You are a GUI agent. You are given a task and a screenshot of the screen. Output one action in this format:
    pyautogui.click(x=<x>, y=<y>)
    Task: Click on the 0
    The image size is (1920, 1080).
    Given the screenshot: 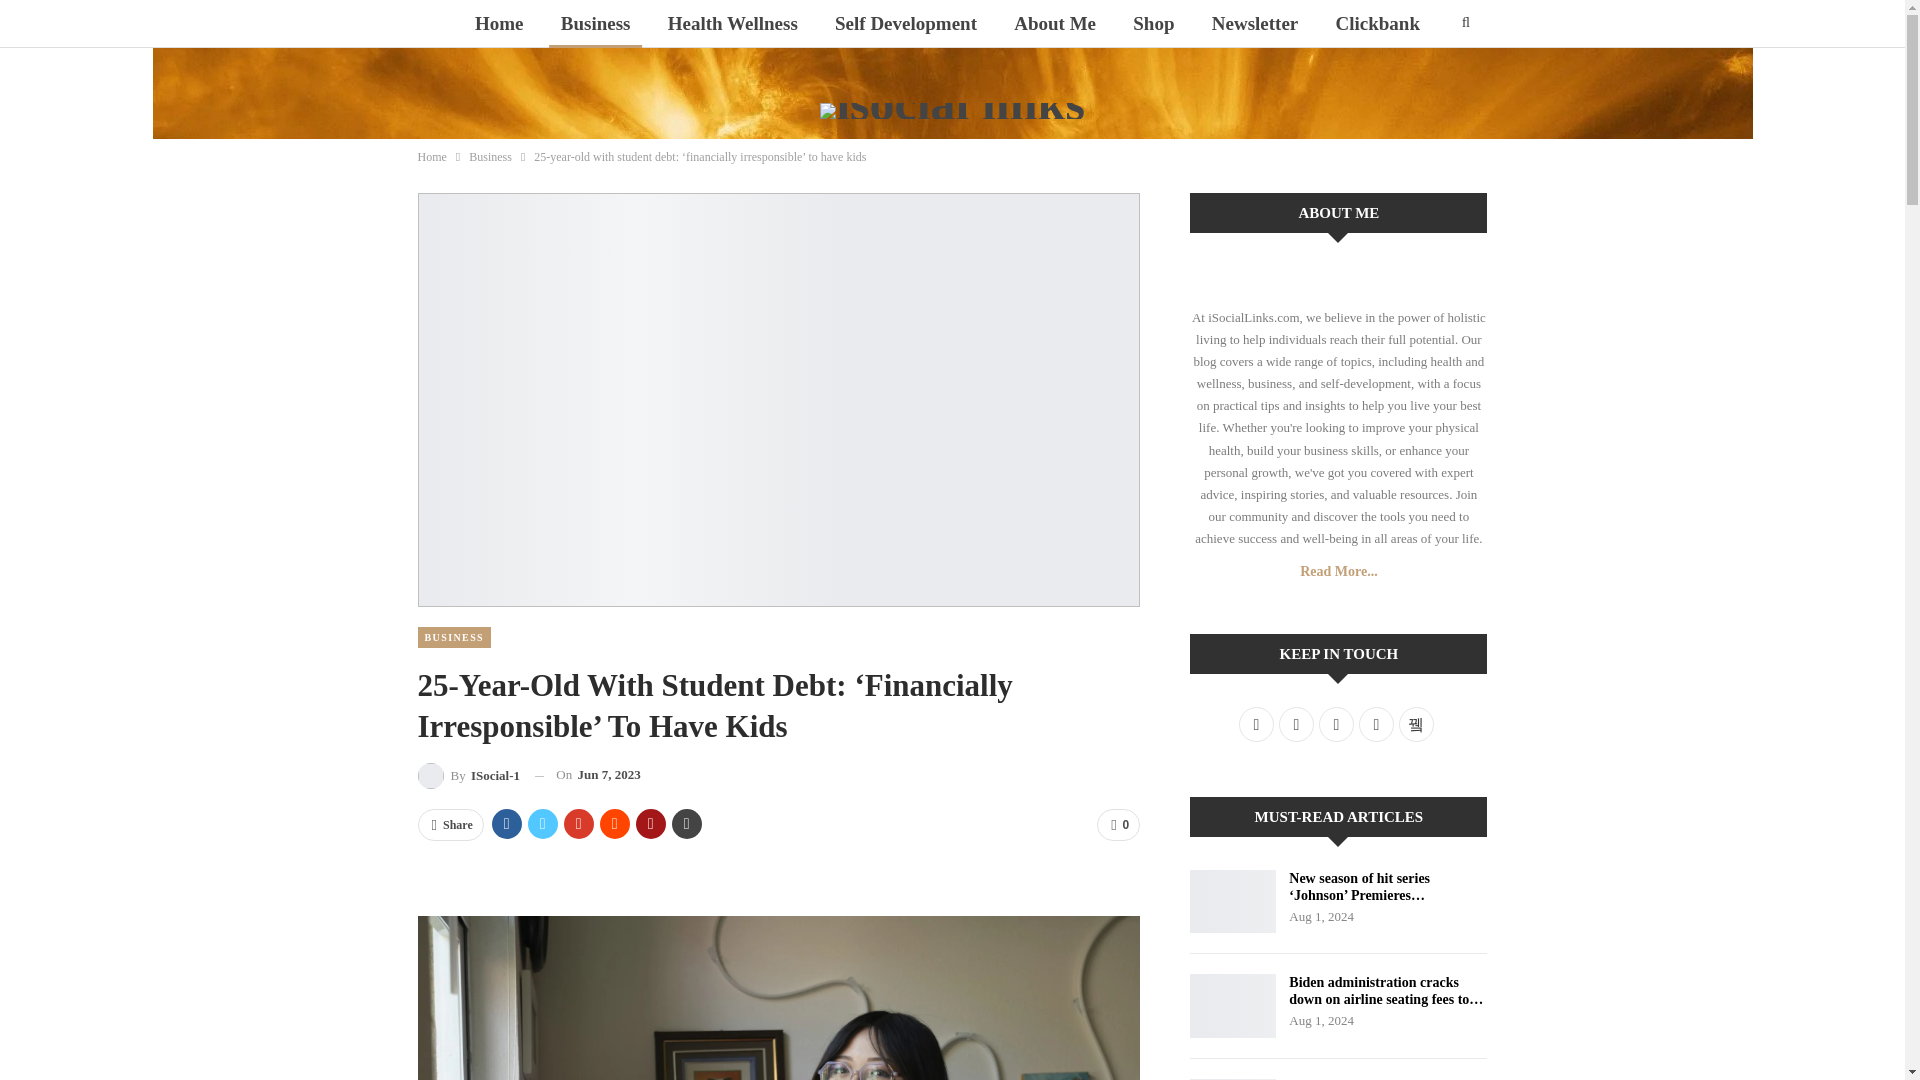 What is the action you would take?
    pyautogui.click(x=1118, y=824)
    